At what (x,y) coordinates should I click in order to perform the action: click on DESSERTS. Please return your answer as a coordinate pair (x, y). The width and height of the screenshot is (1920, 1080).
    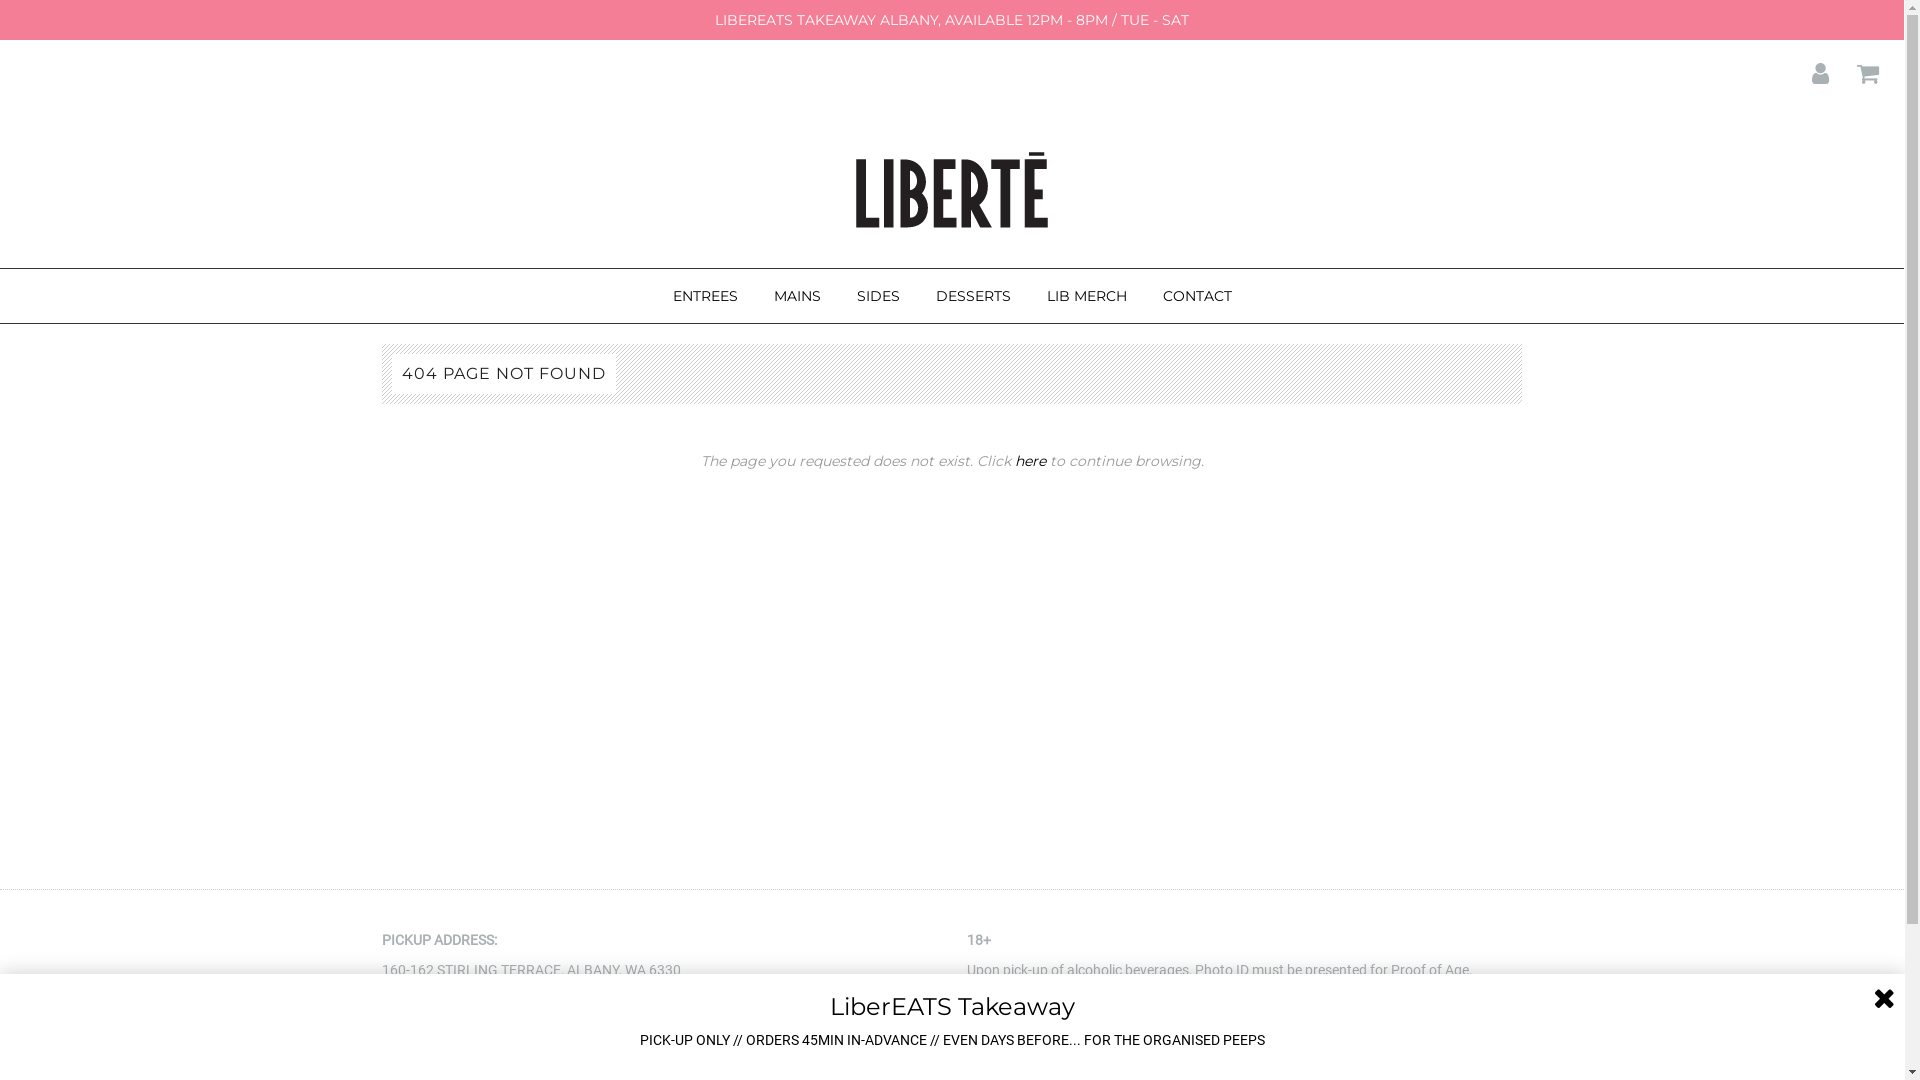
    Looking at the image, I should click on (972, 296).